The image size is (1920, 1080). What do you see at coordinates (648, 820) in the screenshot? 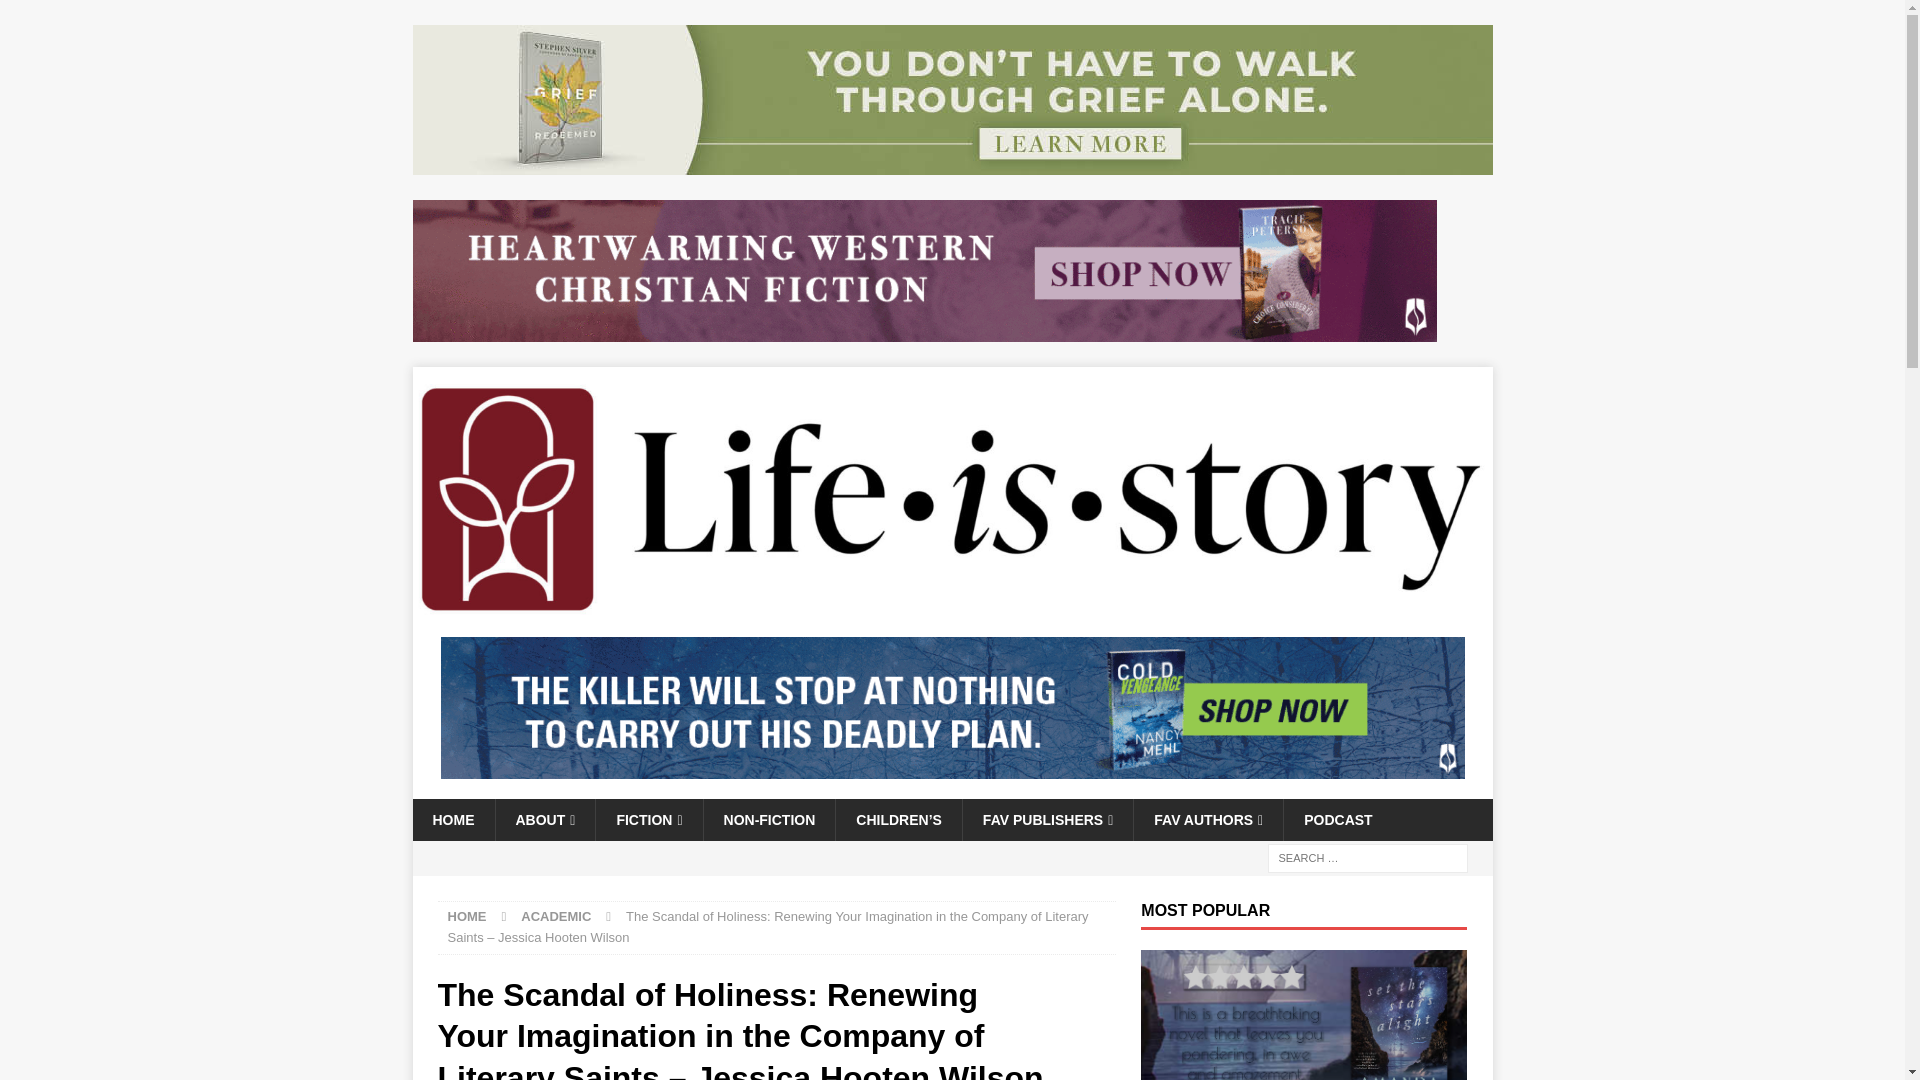
I see `FICTION` at bounding box center [648, 820].